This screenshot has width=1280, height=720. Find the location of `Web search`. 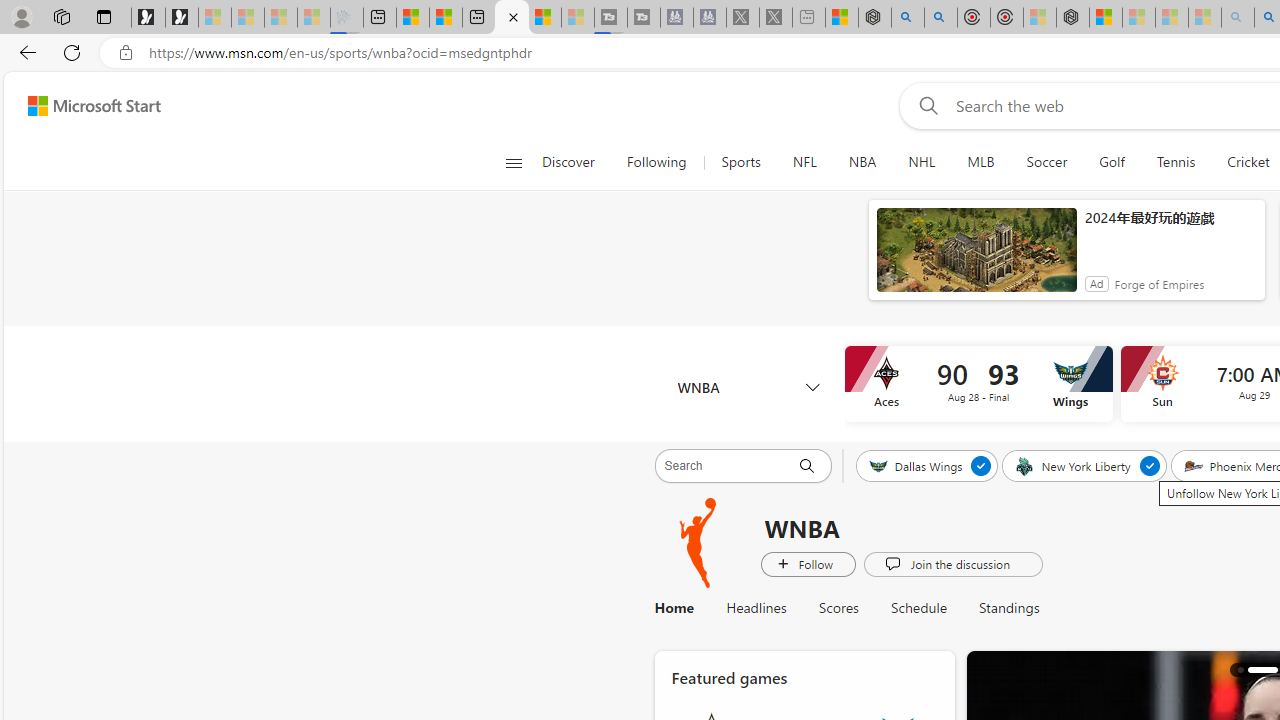

Web search is located at coordinates (924, 105).